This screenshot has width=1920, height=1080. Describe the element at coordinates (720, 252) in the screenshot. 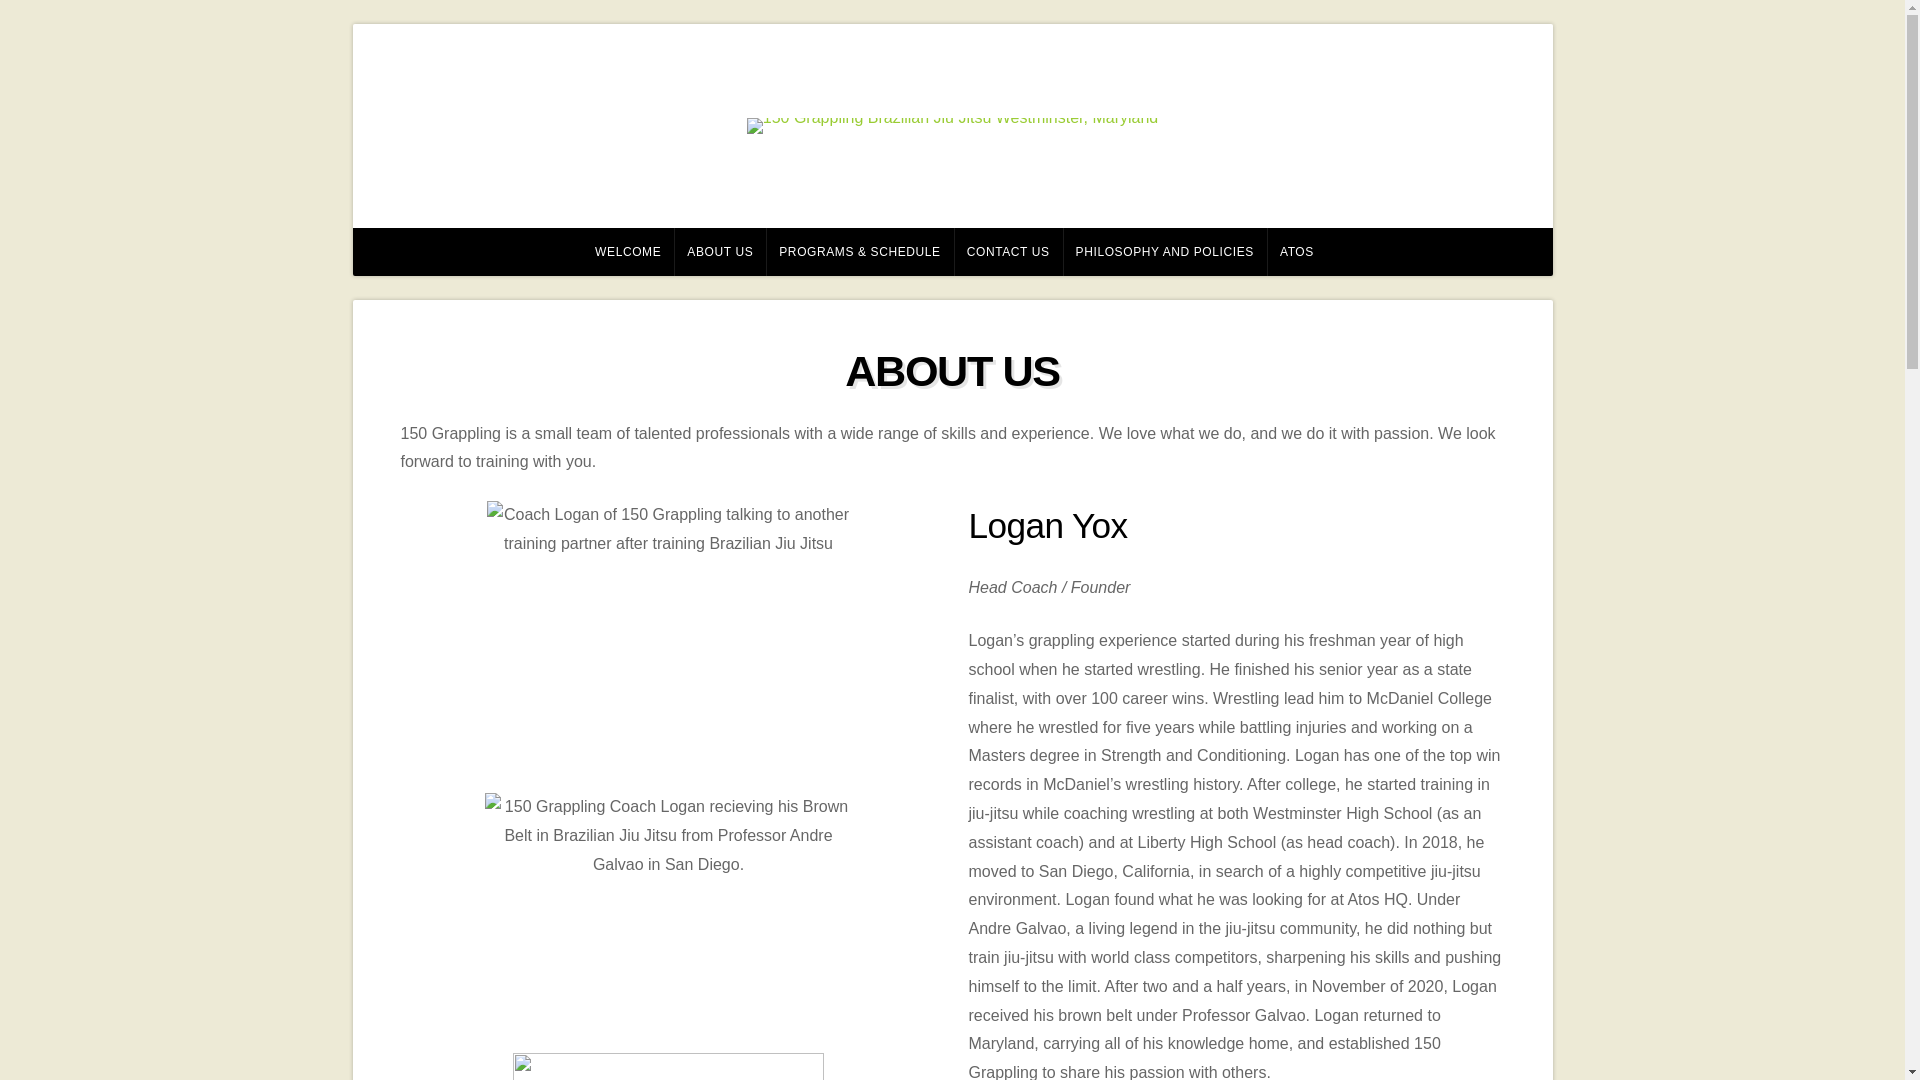

I see `ABOUT US` at that location.